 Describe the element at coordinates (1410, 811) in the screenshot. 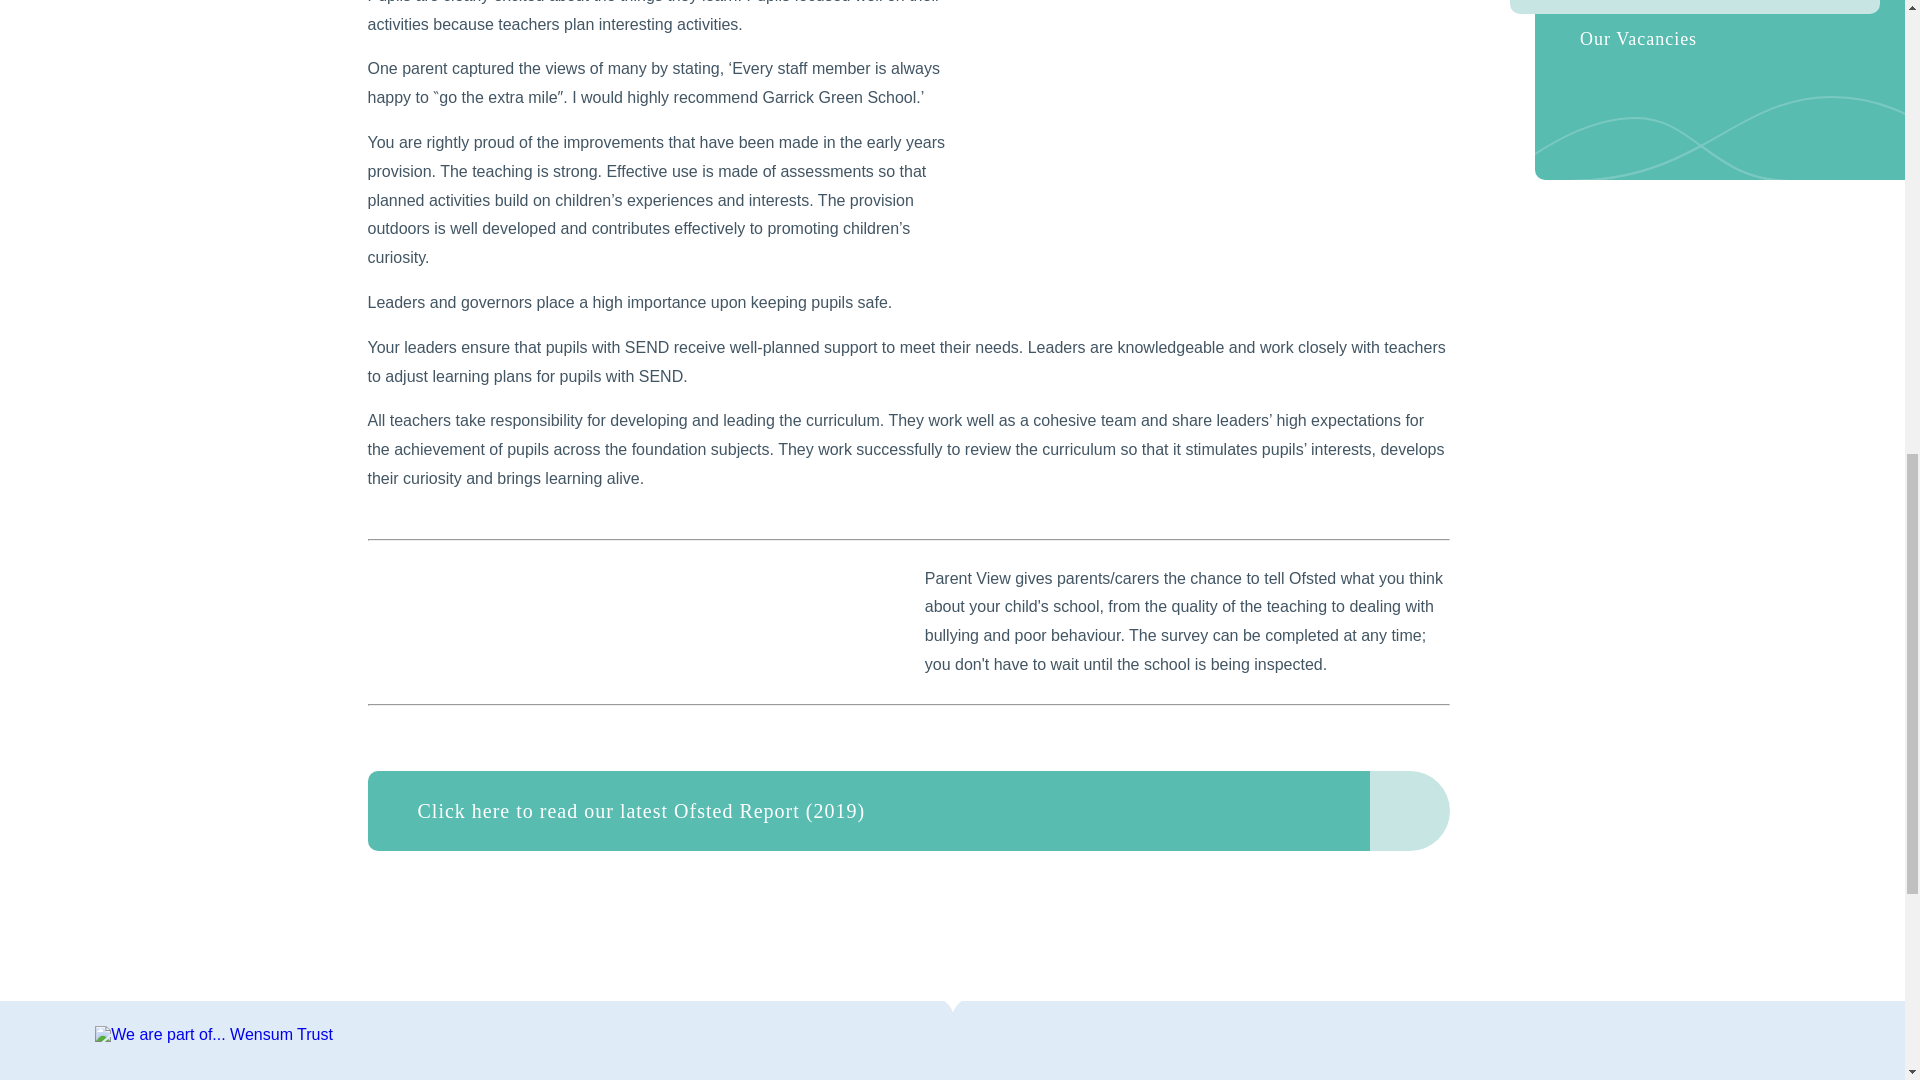

I see `Download` at that location.